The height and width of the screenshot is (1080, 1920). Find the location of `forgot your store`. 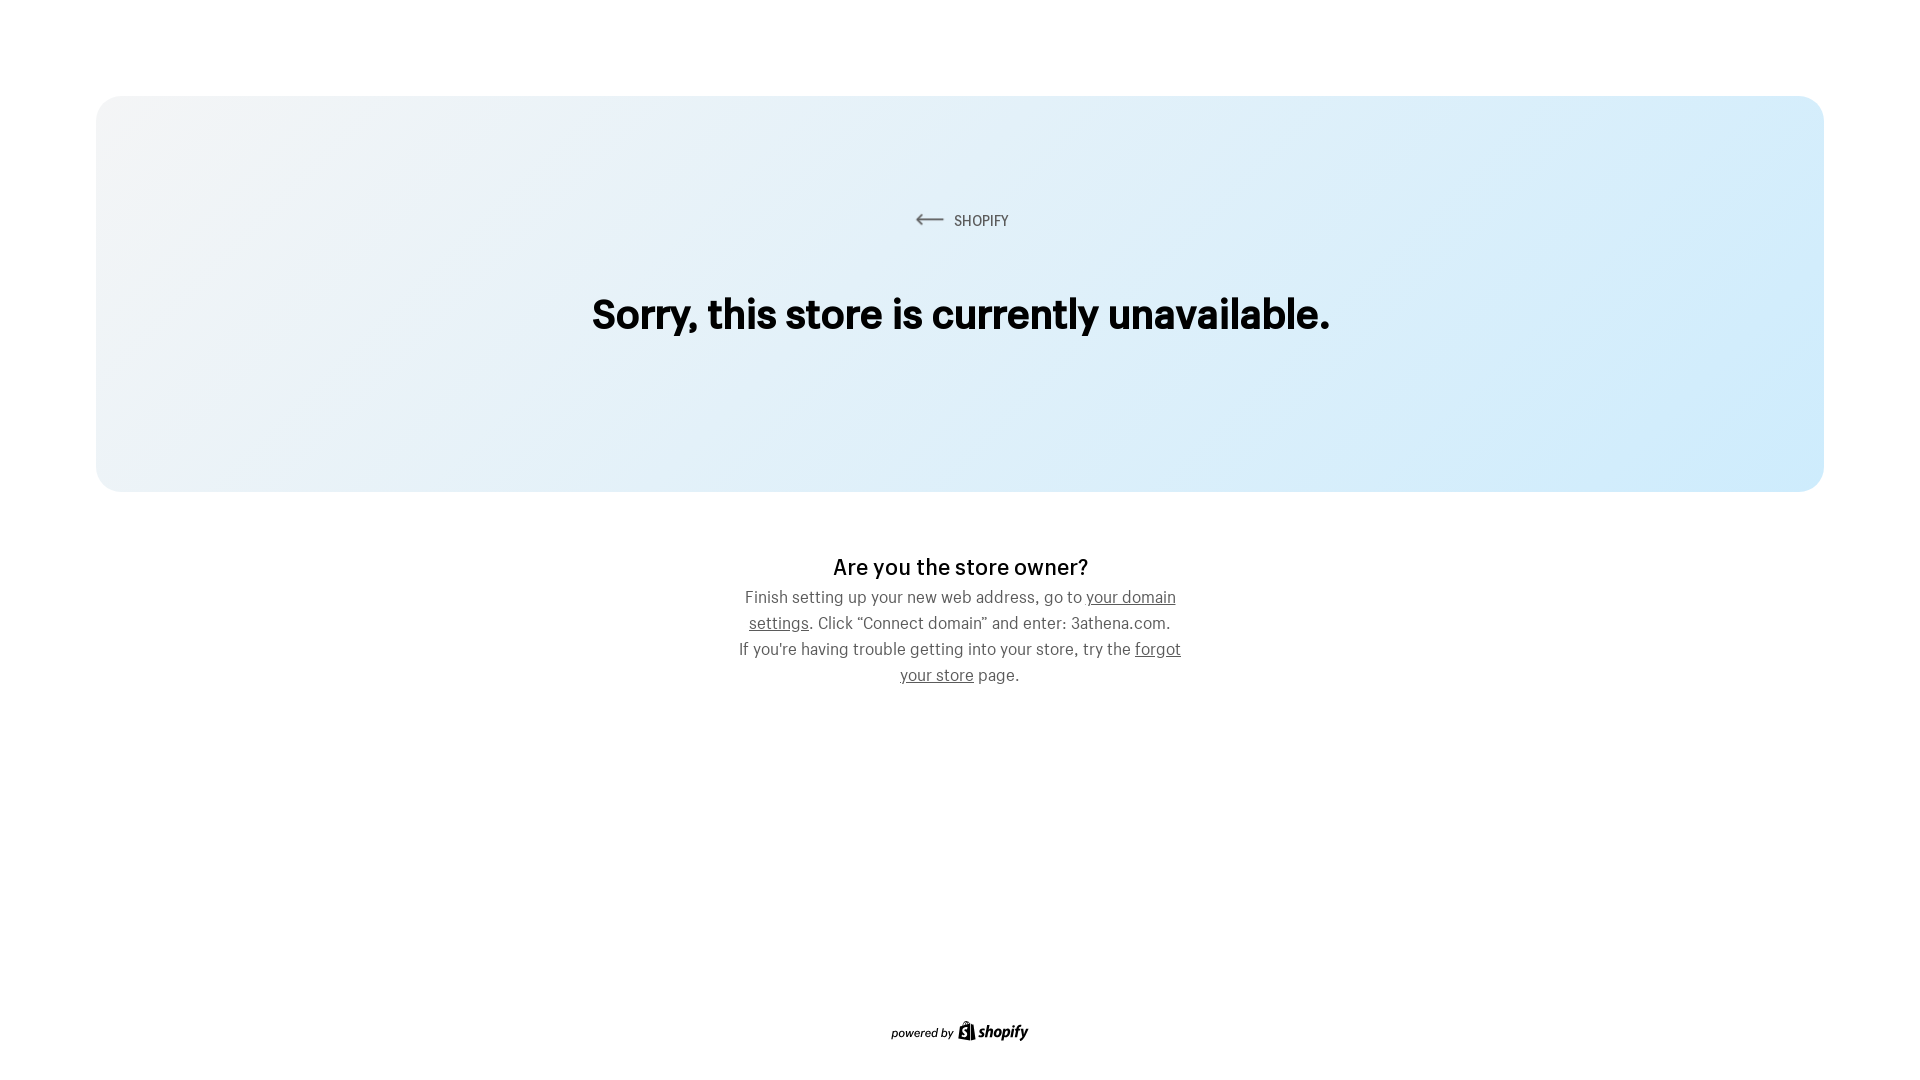

forgot your store is located at coordinates (1040, 659).